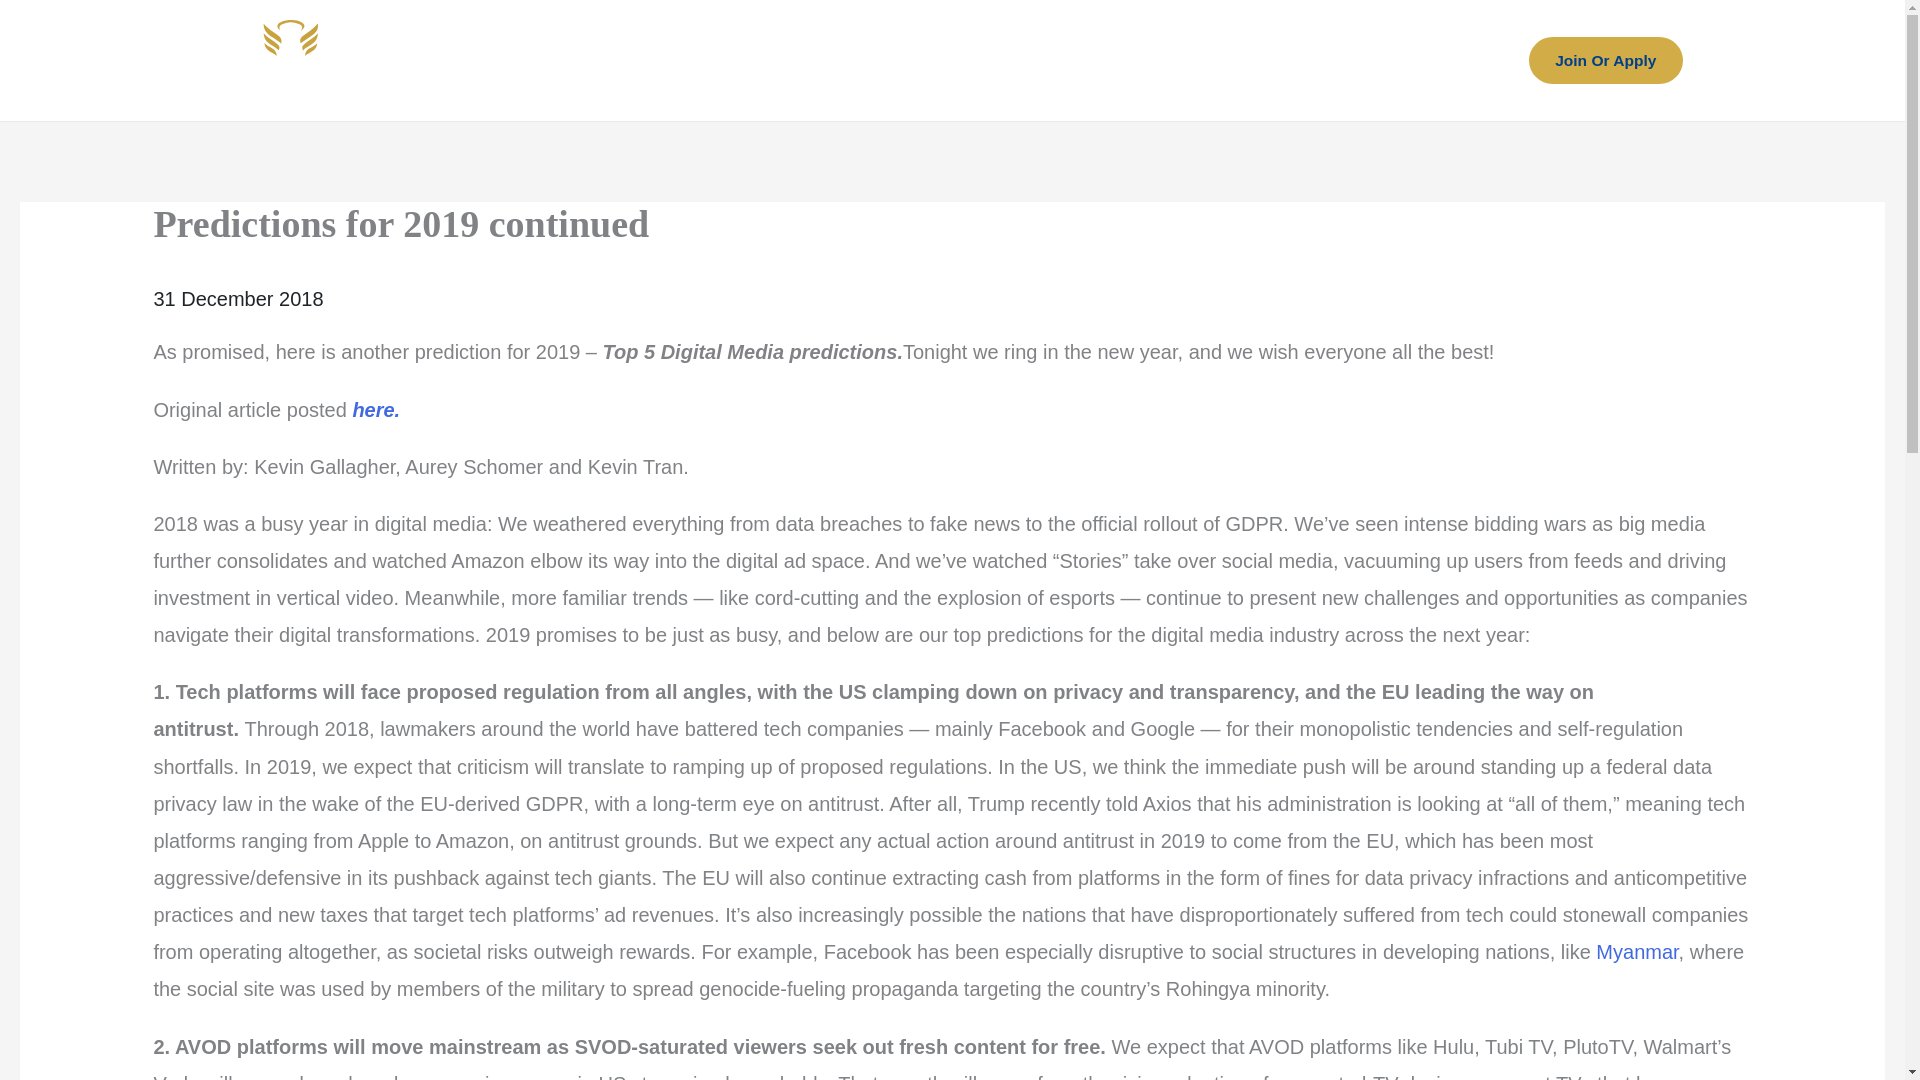  Describe the element at coordinates (1604, 60) in the screenshot. I see `Join Or Apply` at that location.